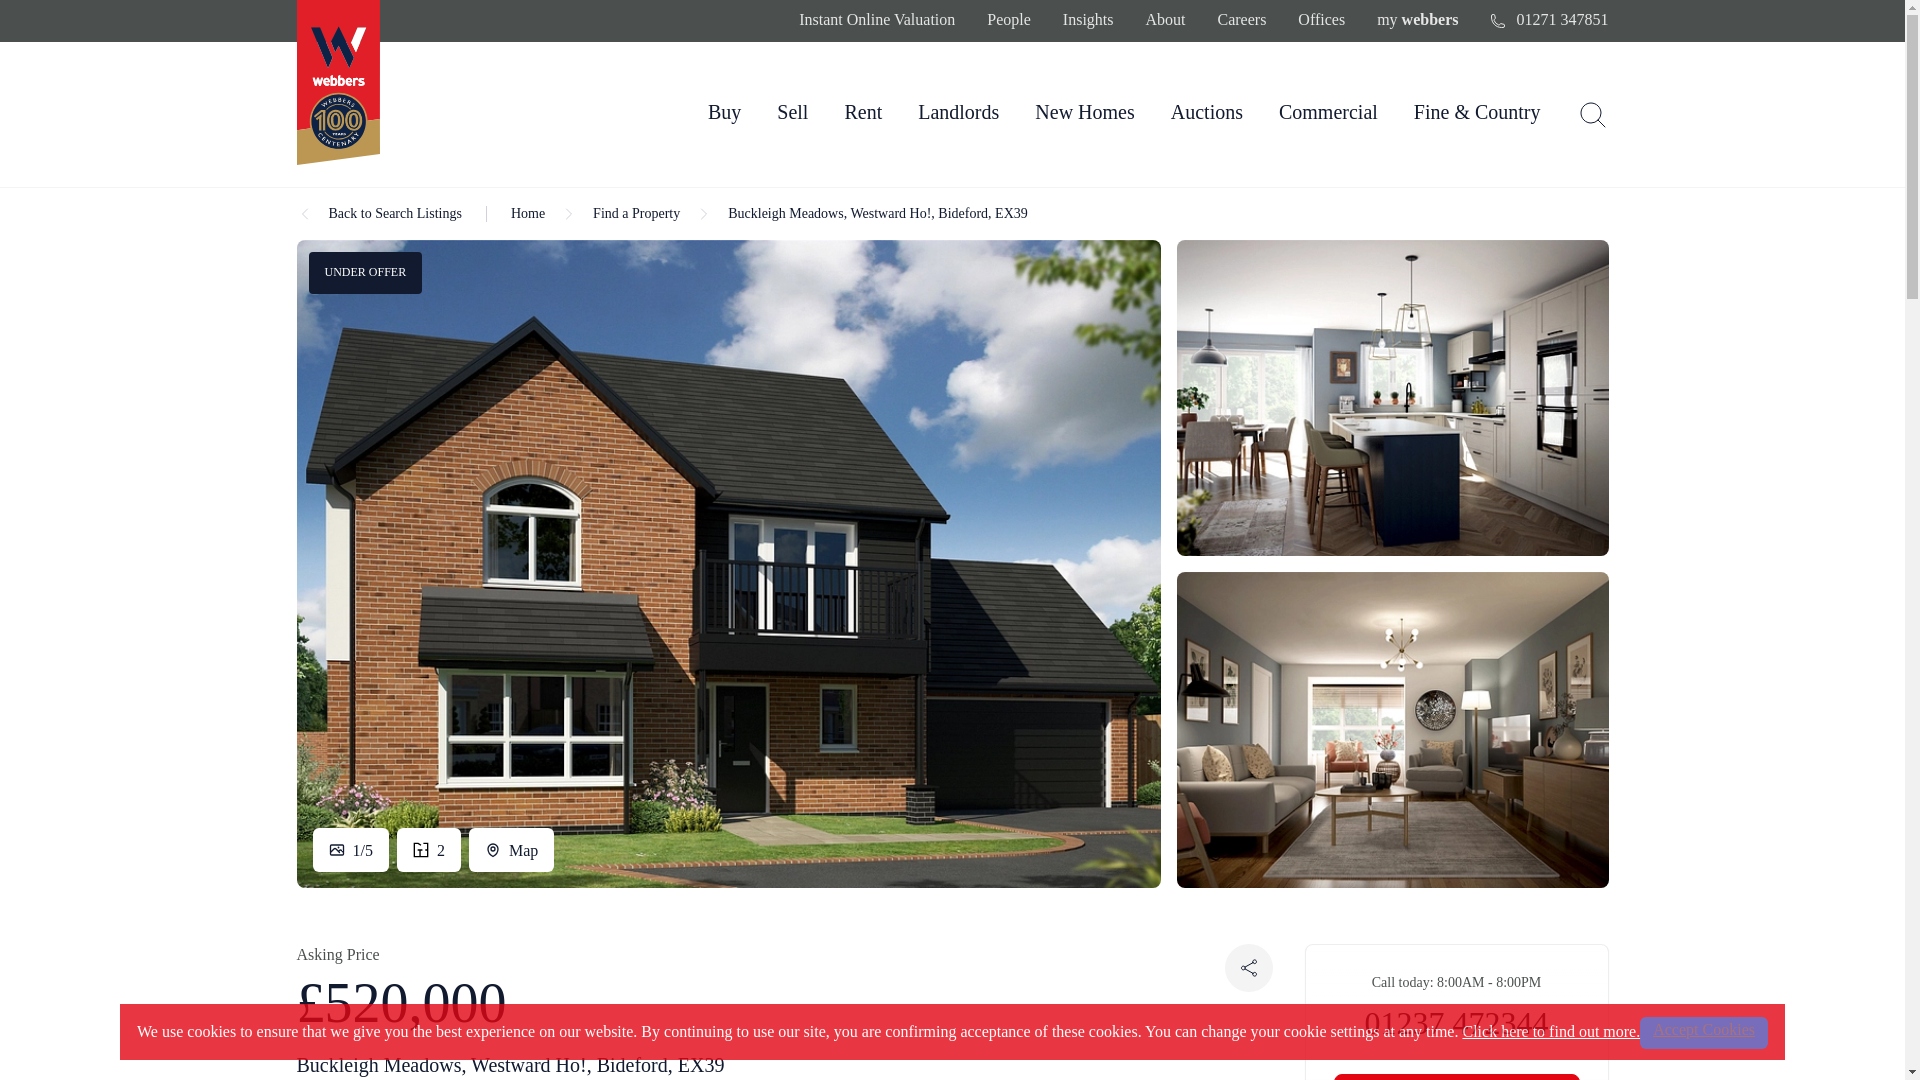 The height and width of the screenshot is (1080, 1920). Describe the element at coordinates (1548, 20) in the screenshot. I see `01271 347851` at that location.